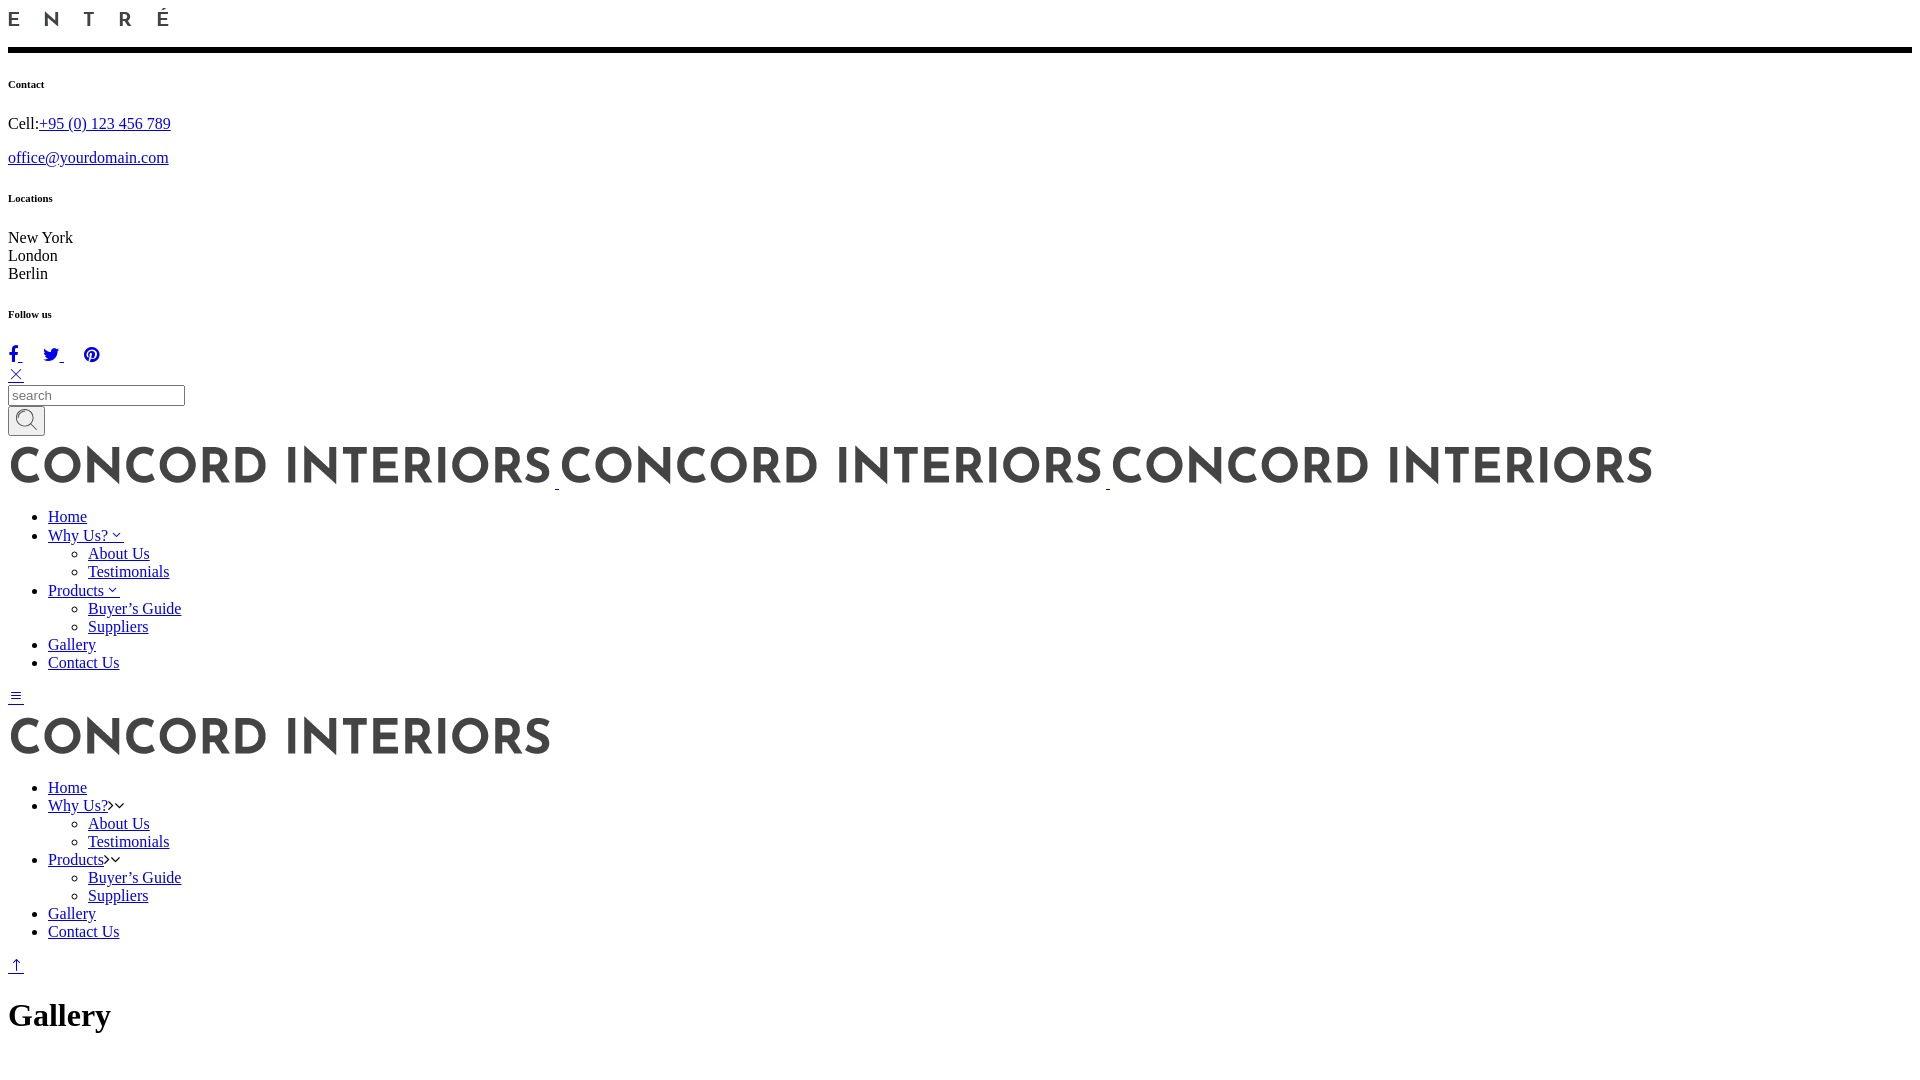 The width and height of the screenshot is (1920, 1080). Describe the element at coordinates (72, 644) in the screenshot. I see `Gallery` at that location.